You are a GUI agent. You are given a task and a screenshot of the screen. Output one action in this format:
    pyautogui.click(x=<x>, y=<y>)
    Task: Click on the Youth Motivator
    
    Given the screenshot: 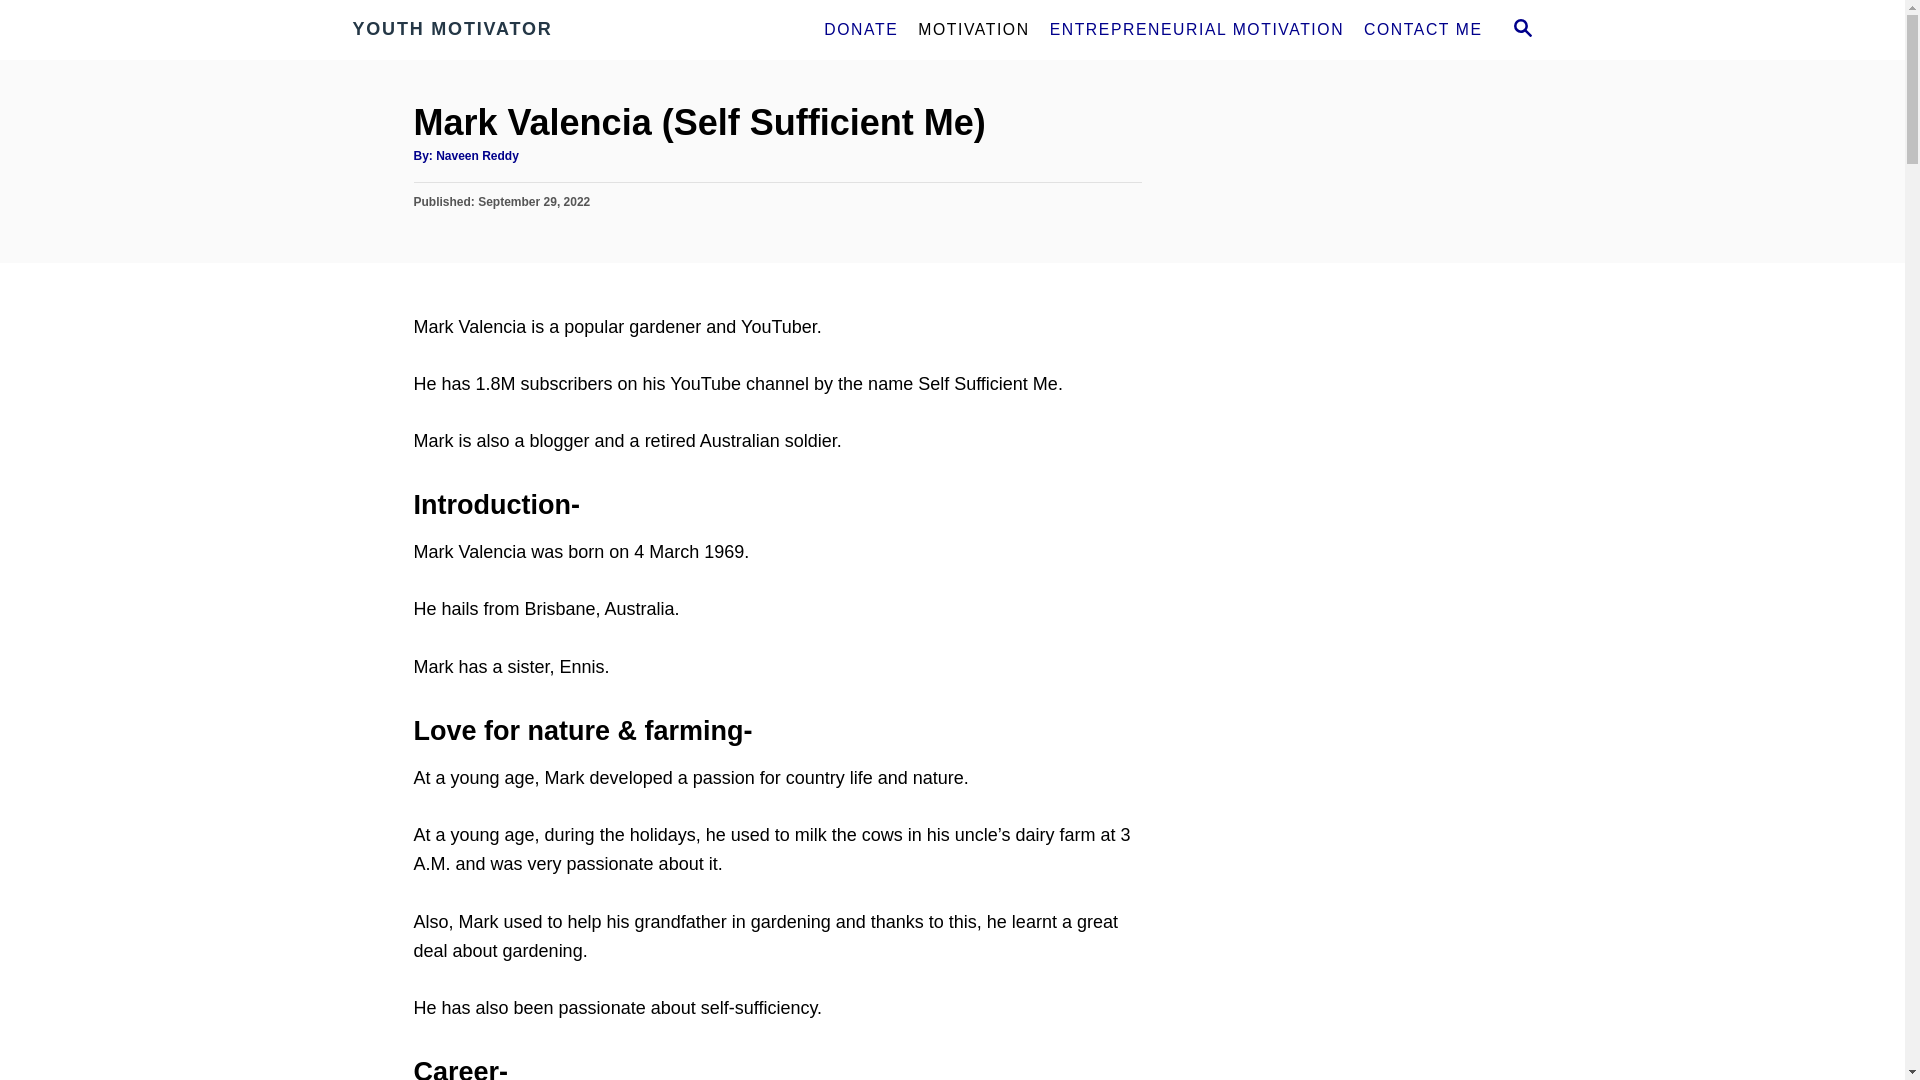 What is the action you would take?
    pyautogui.click(x=532, y=30)
    